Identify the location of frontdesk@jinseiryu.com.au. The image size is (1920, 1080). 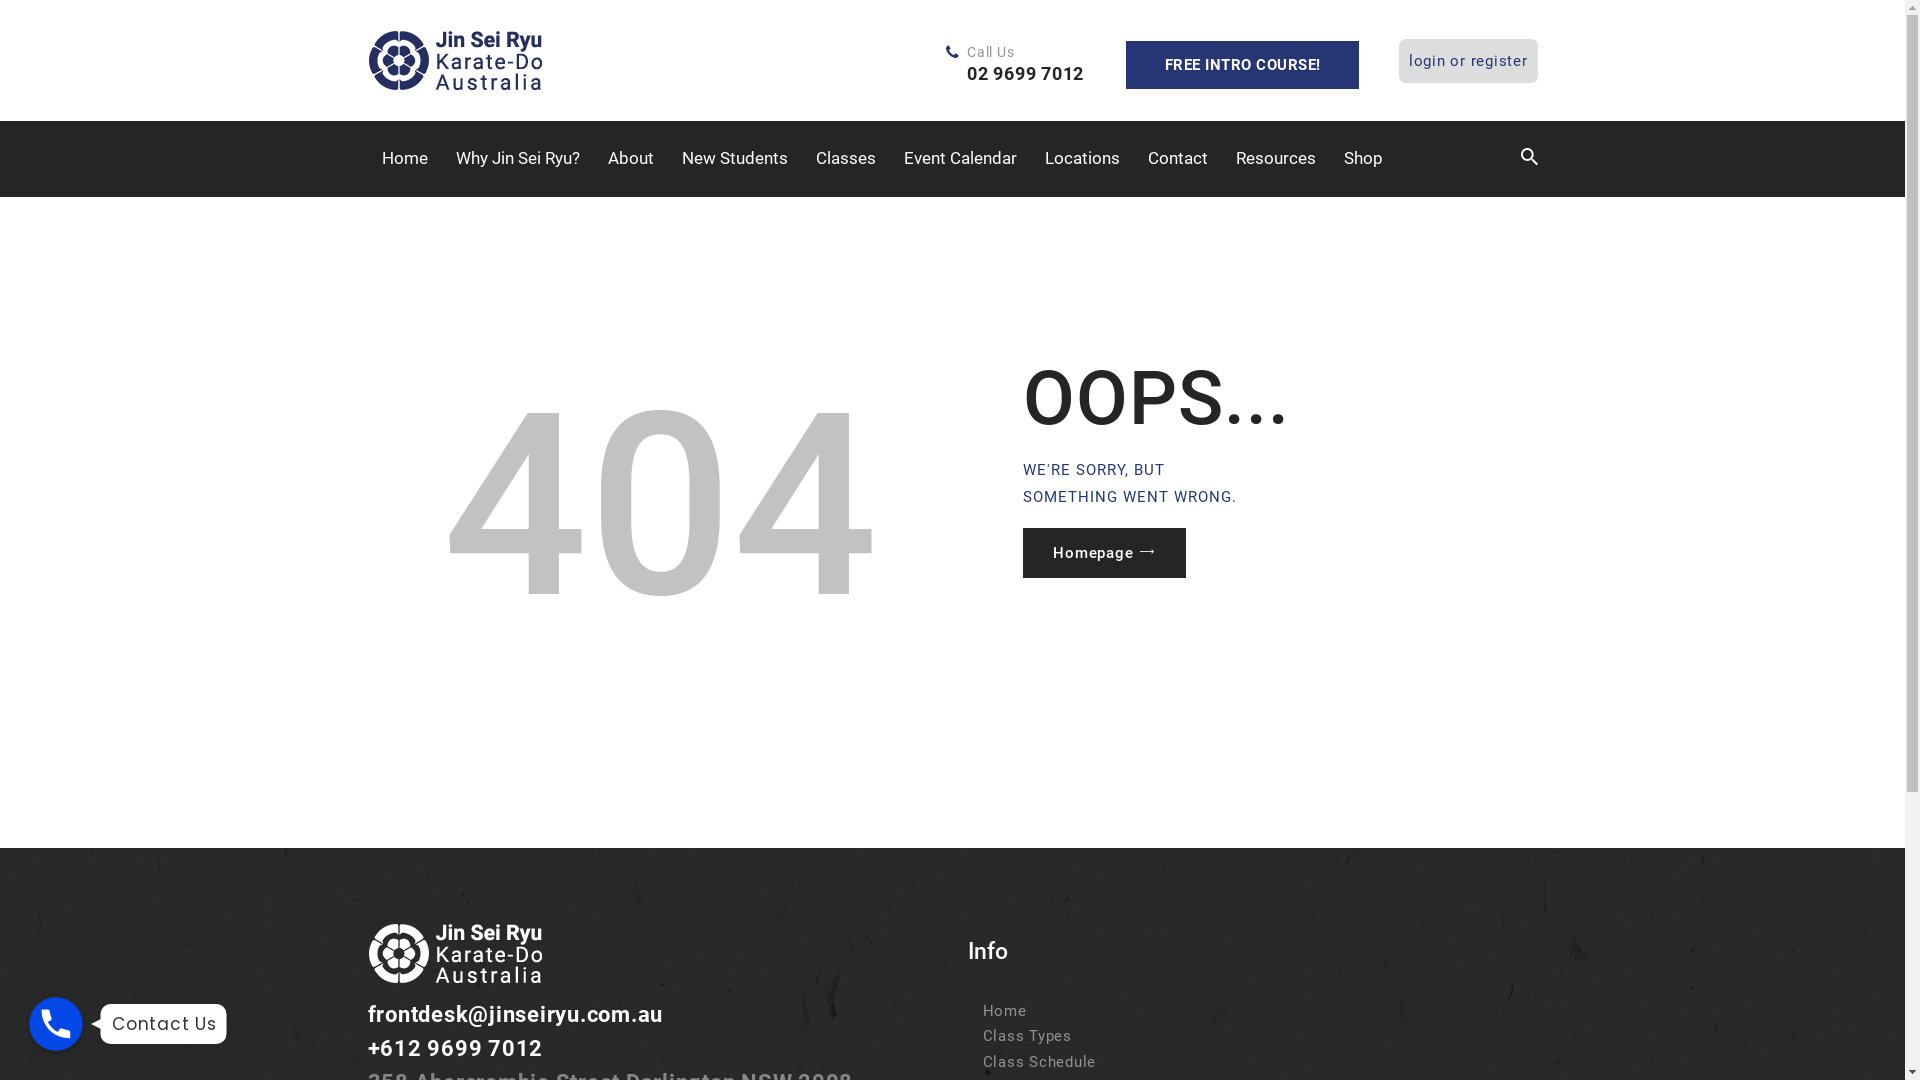
(516, 1014).